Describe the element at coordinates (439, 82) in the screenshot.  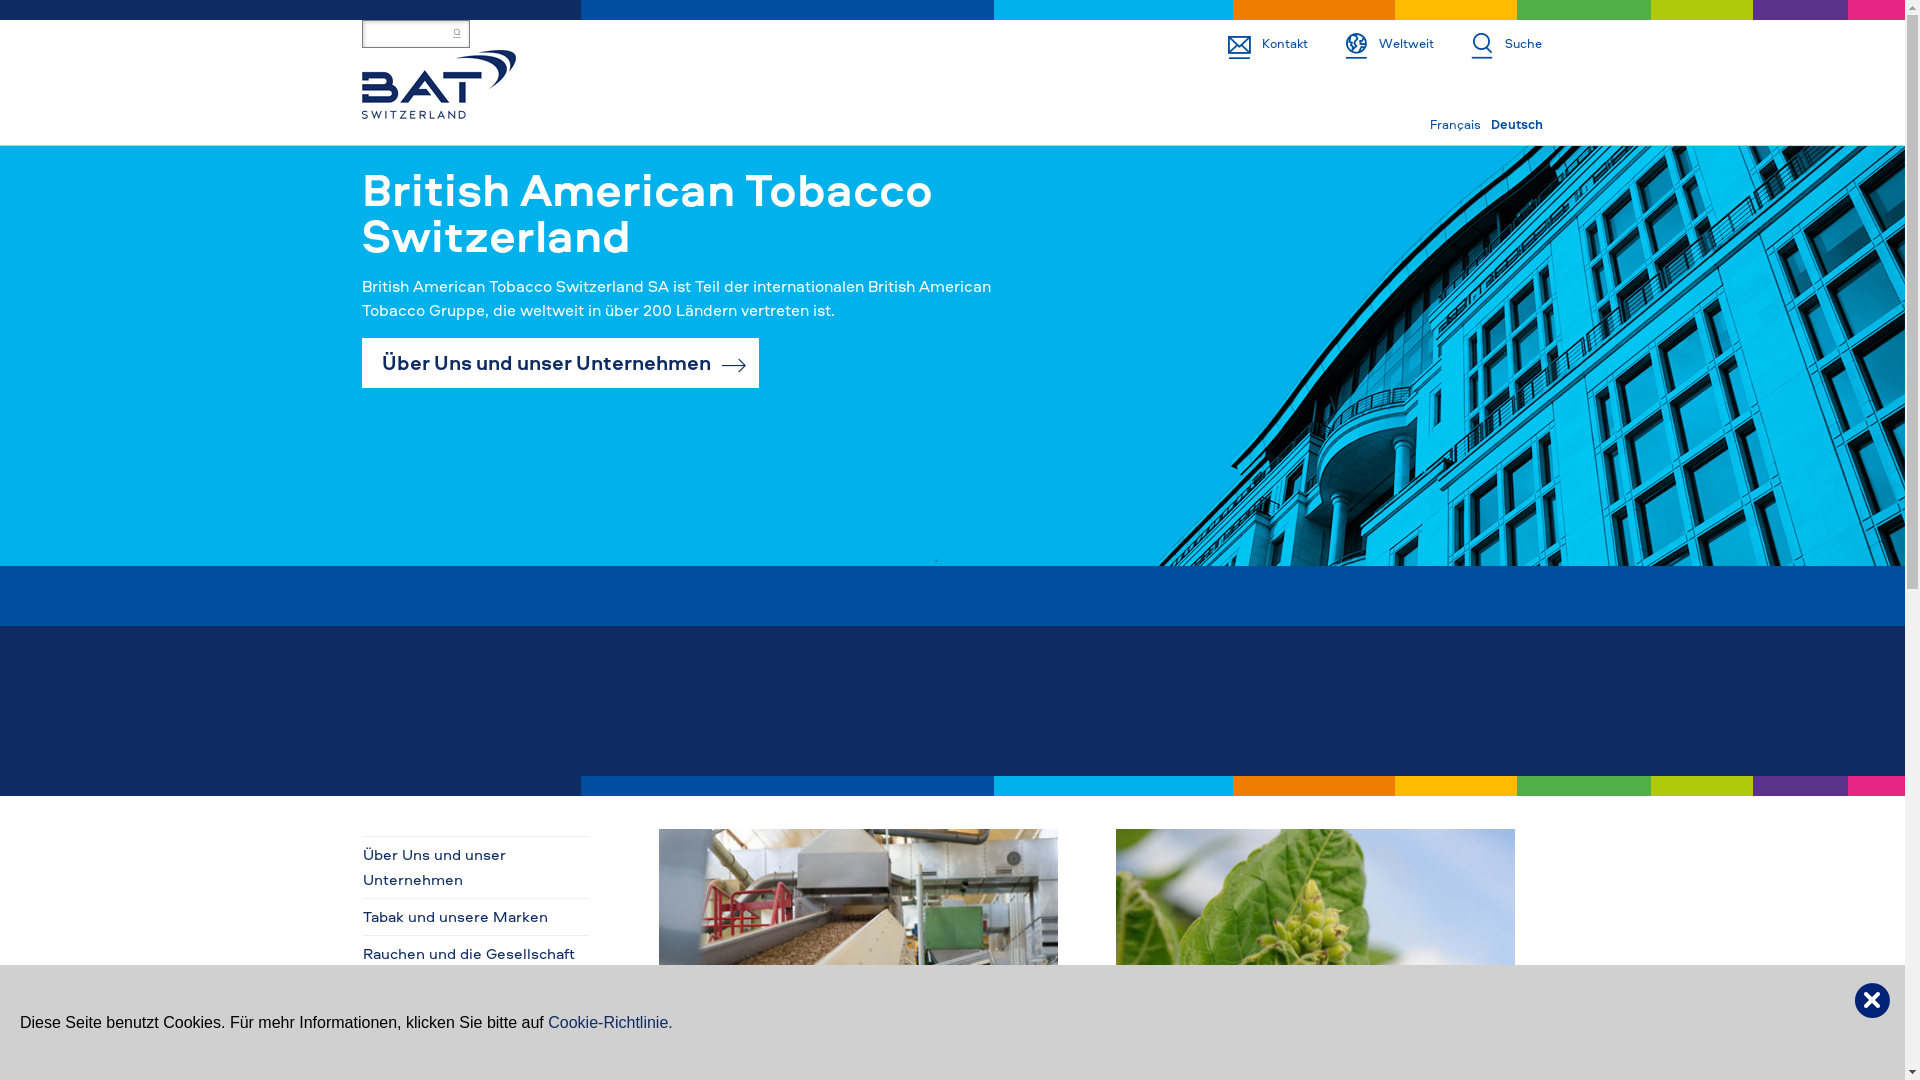
I see `Home` at that location.